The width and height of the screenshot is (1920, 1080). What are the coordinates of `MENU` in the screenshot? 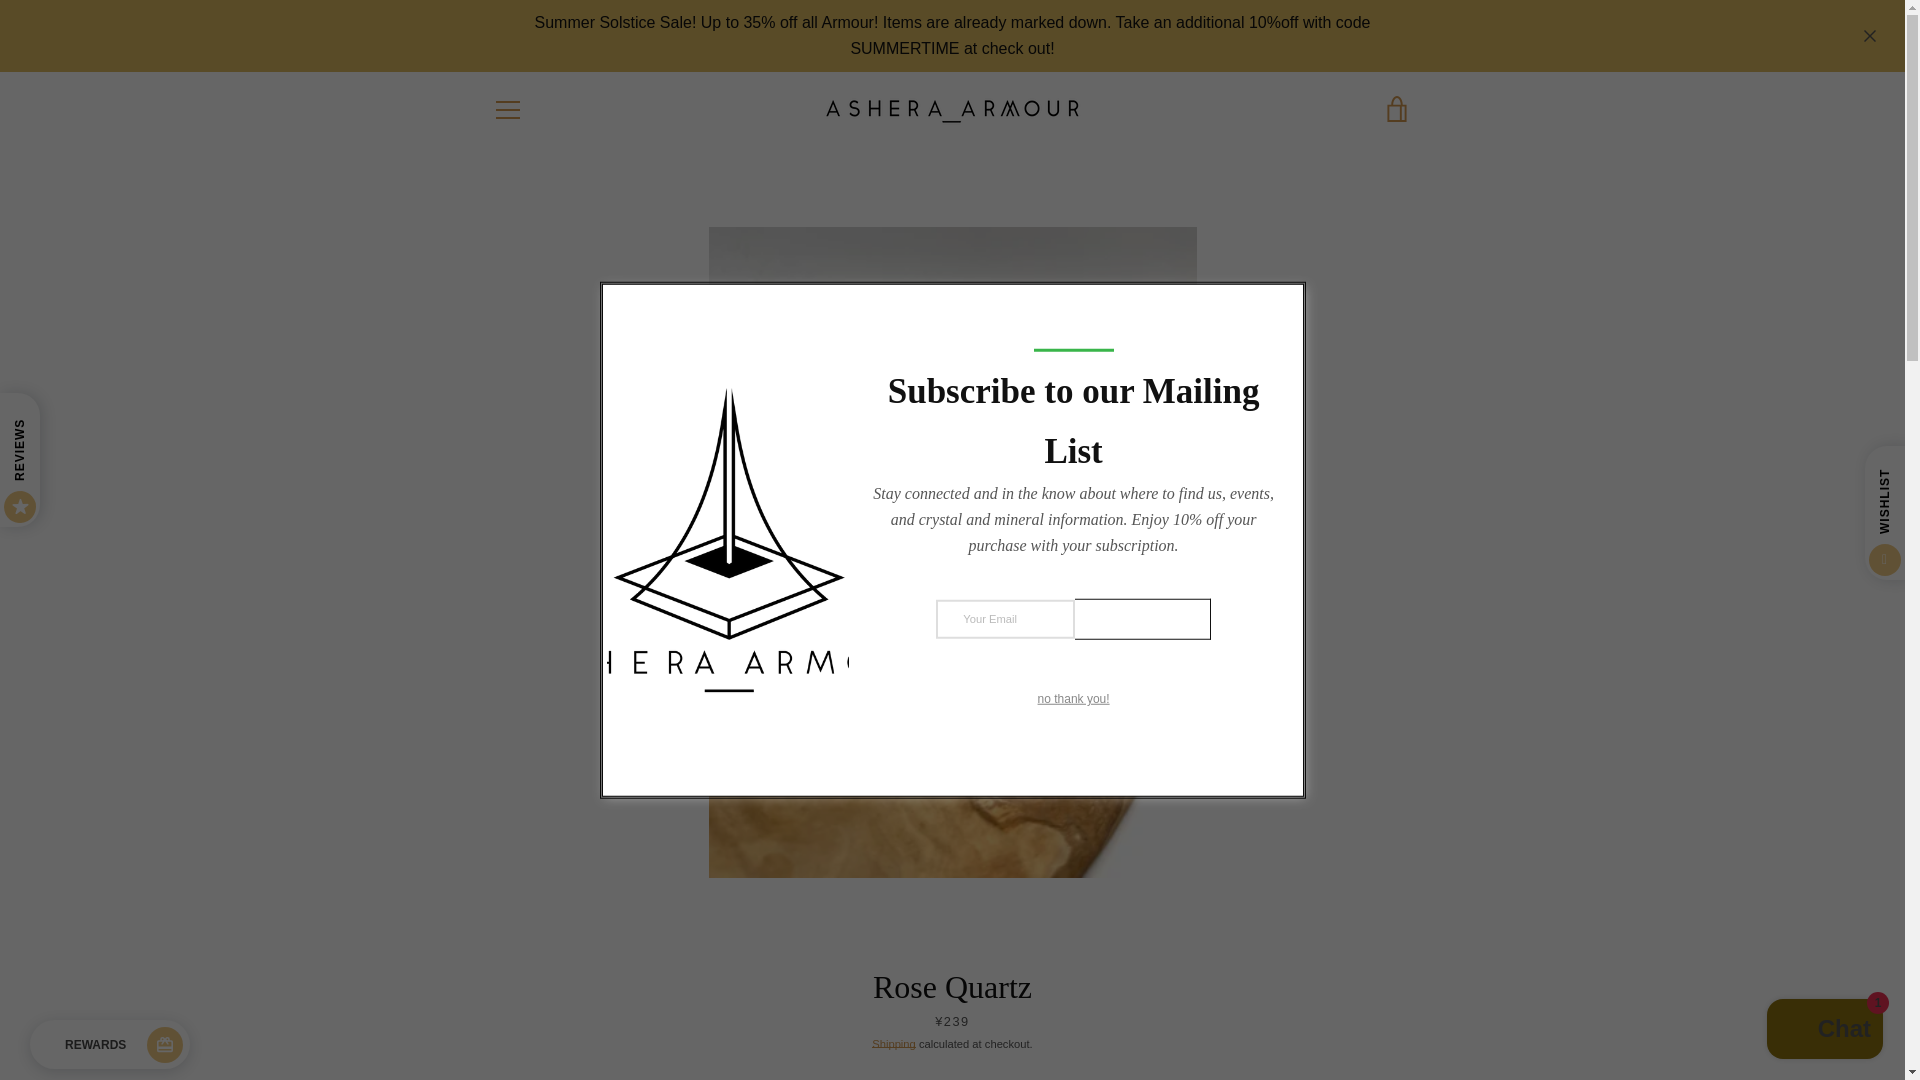 It's located at (506, 108).